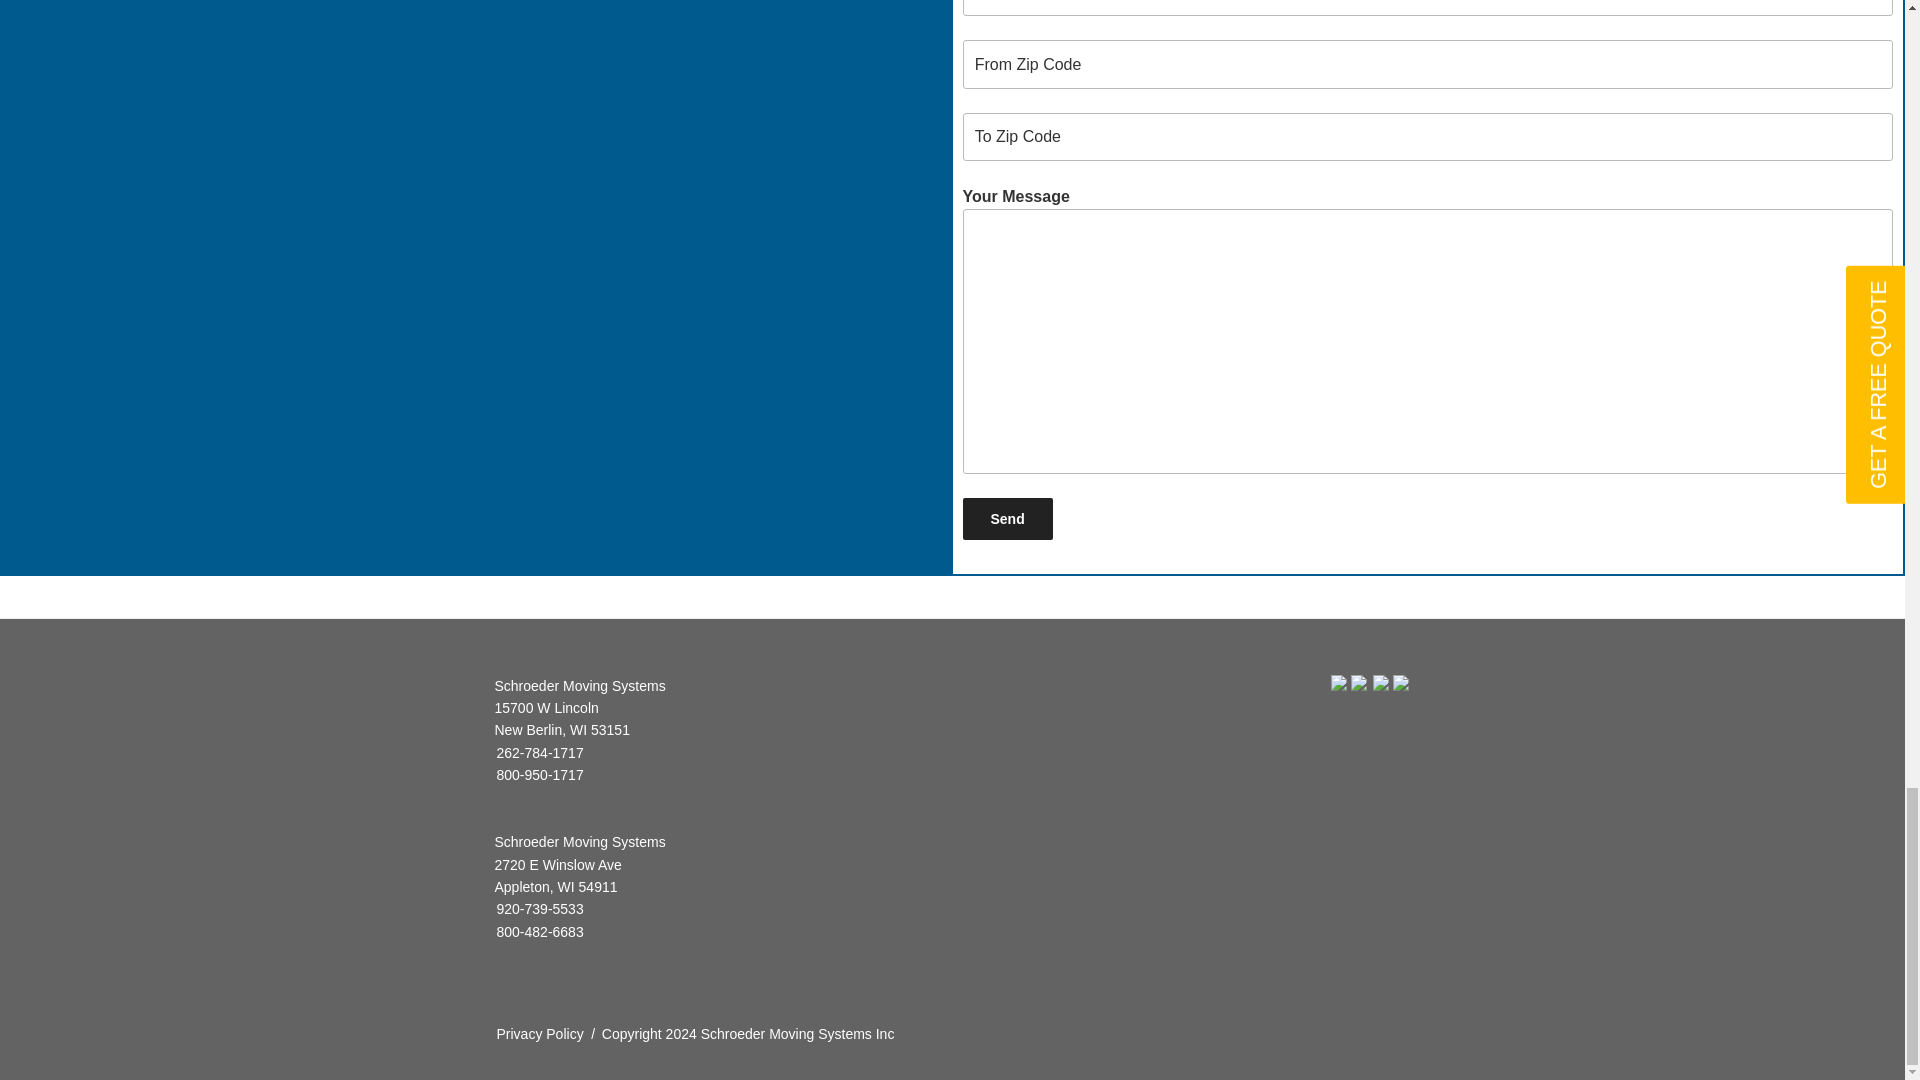 The width and height of the screenshot is (1920, 1080). Describe the element at coordinates (454, 6) in the screenshot. I see `YouTube video player` at that location.